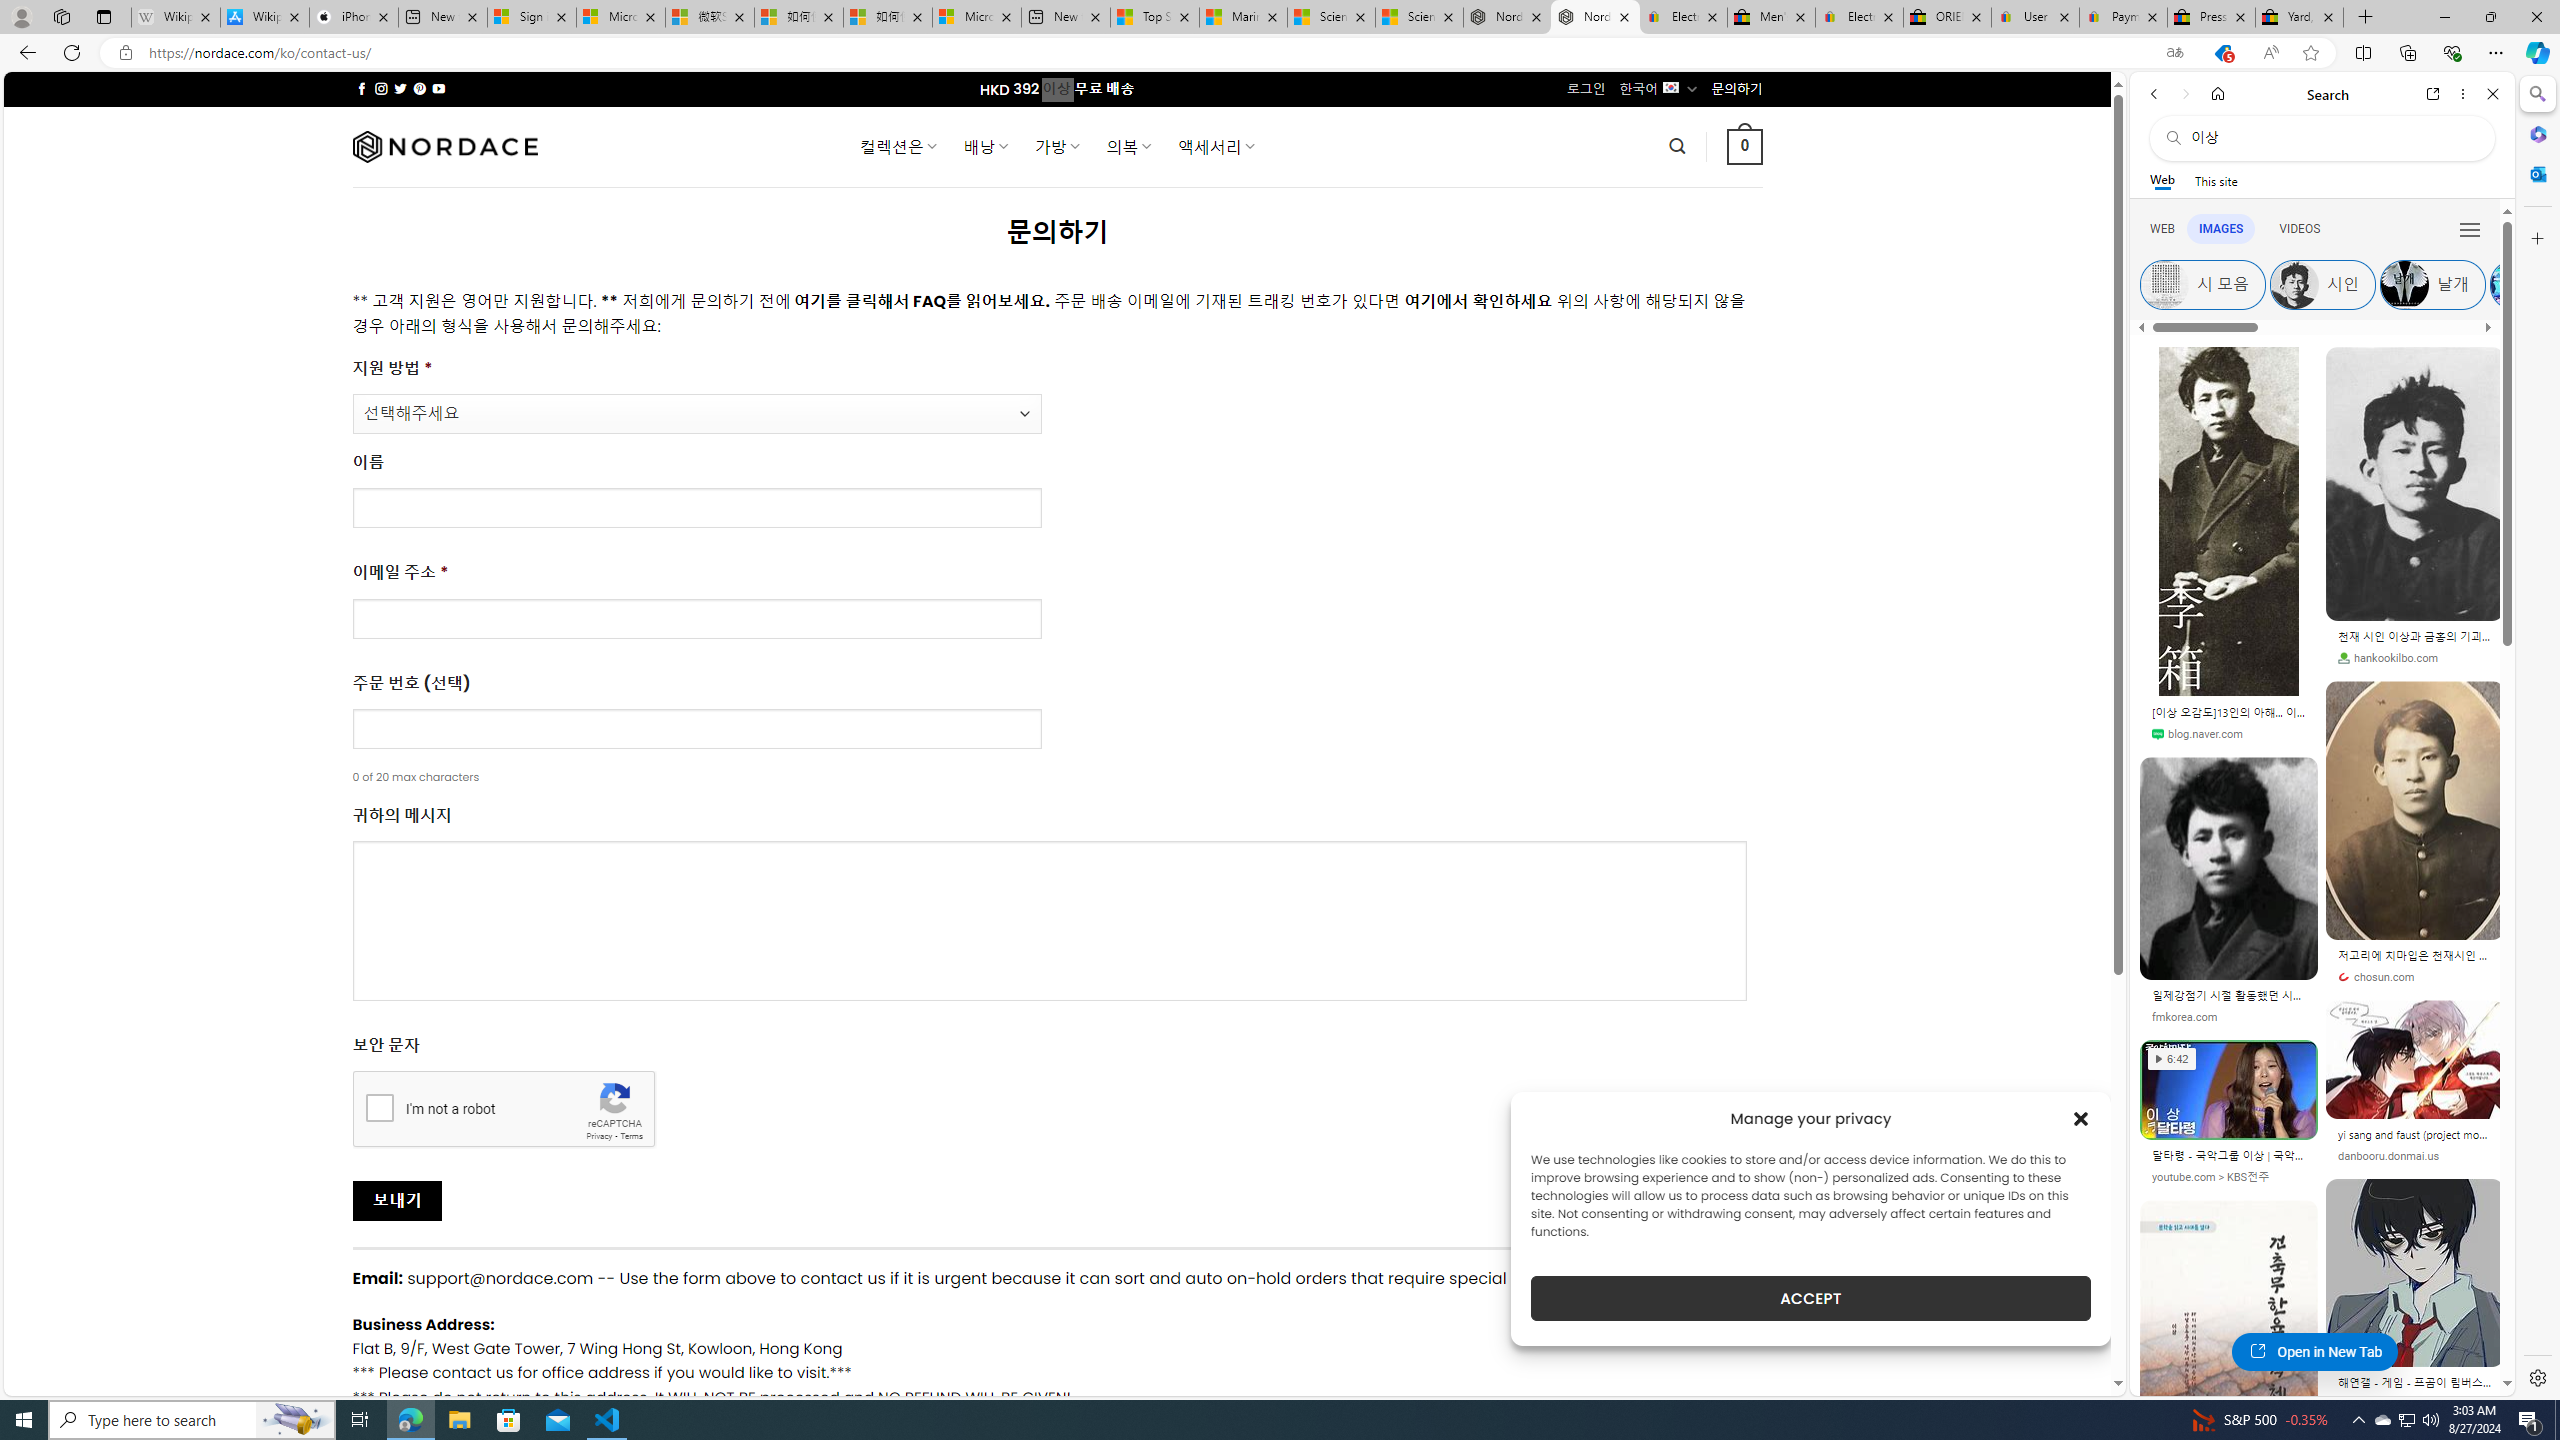 This screenshot has width=2560, height=1440. What do you see at coordinates (2163, 229) in the screenshot?
I see `WEB` at bounding box center [2163, 229].